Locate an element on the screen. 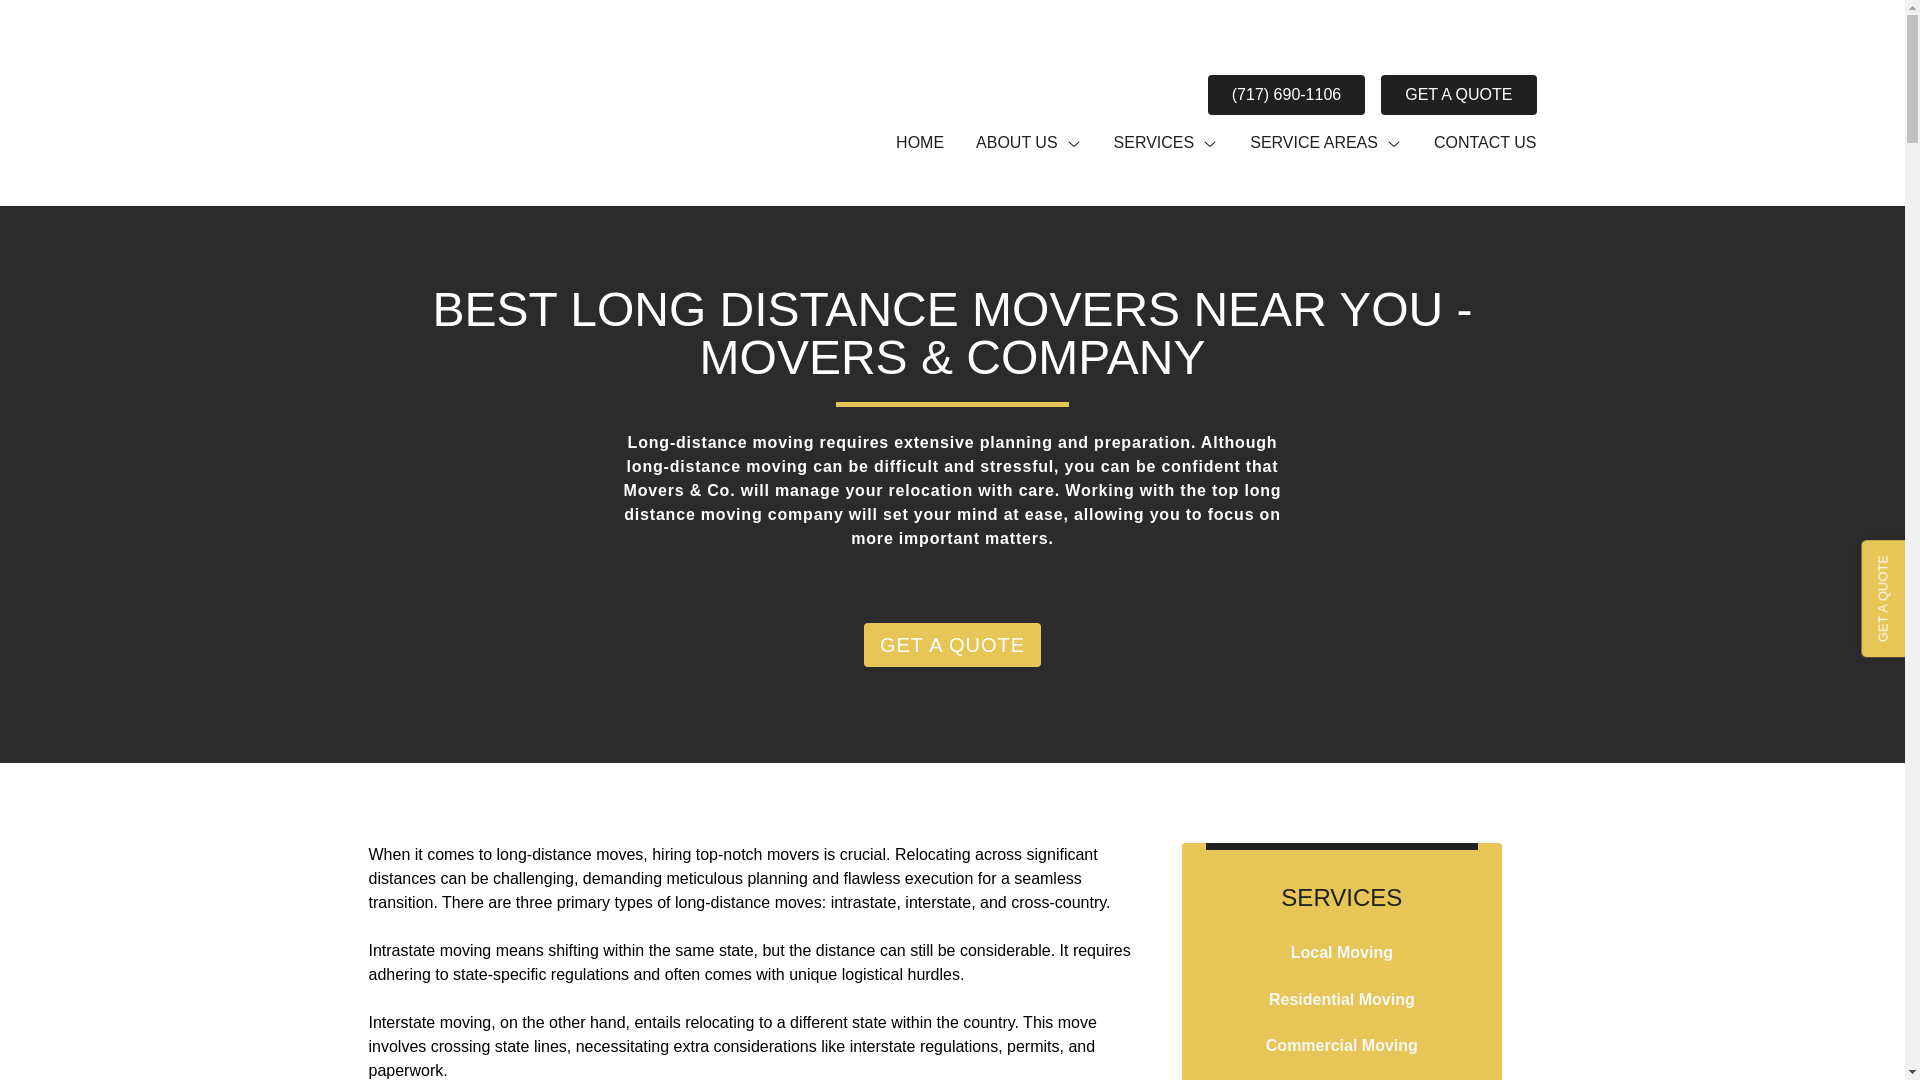  SERVICES is located at coordinates (1166, 142).